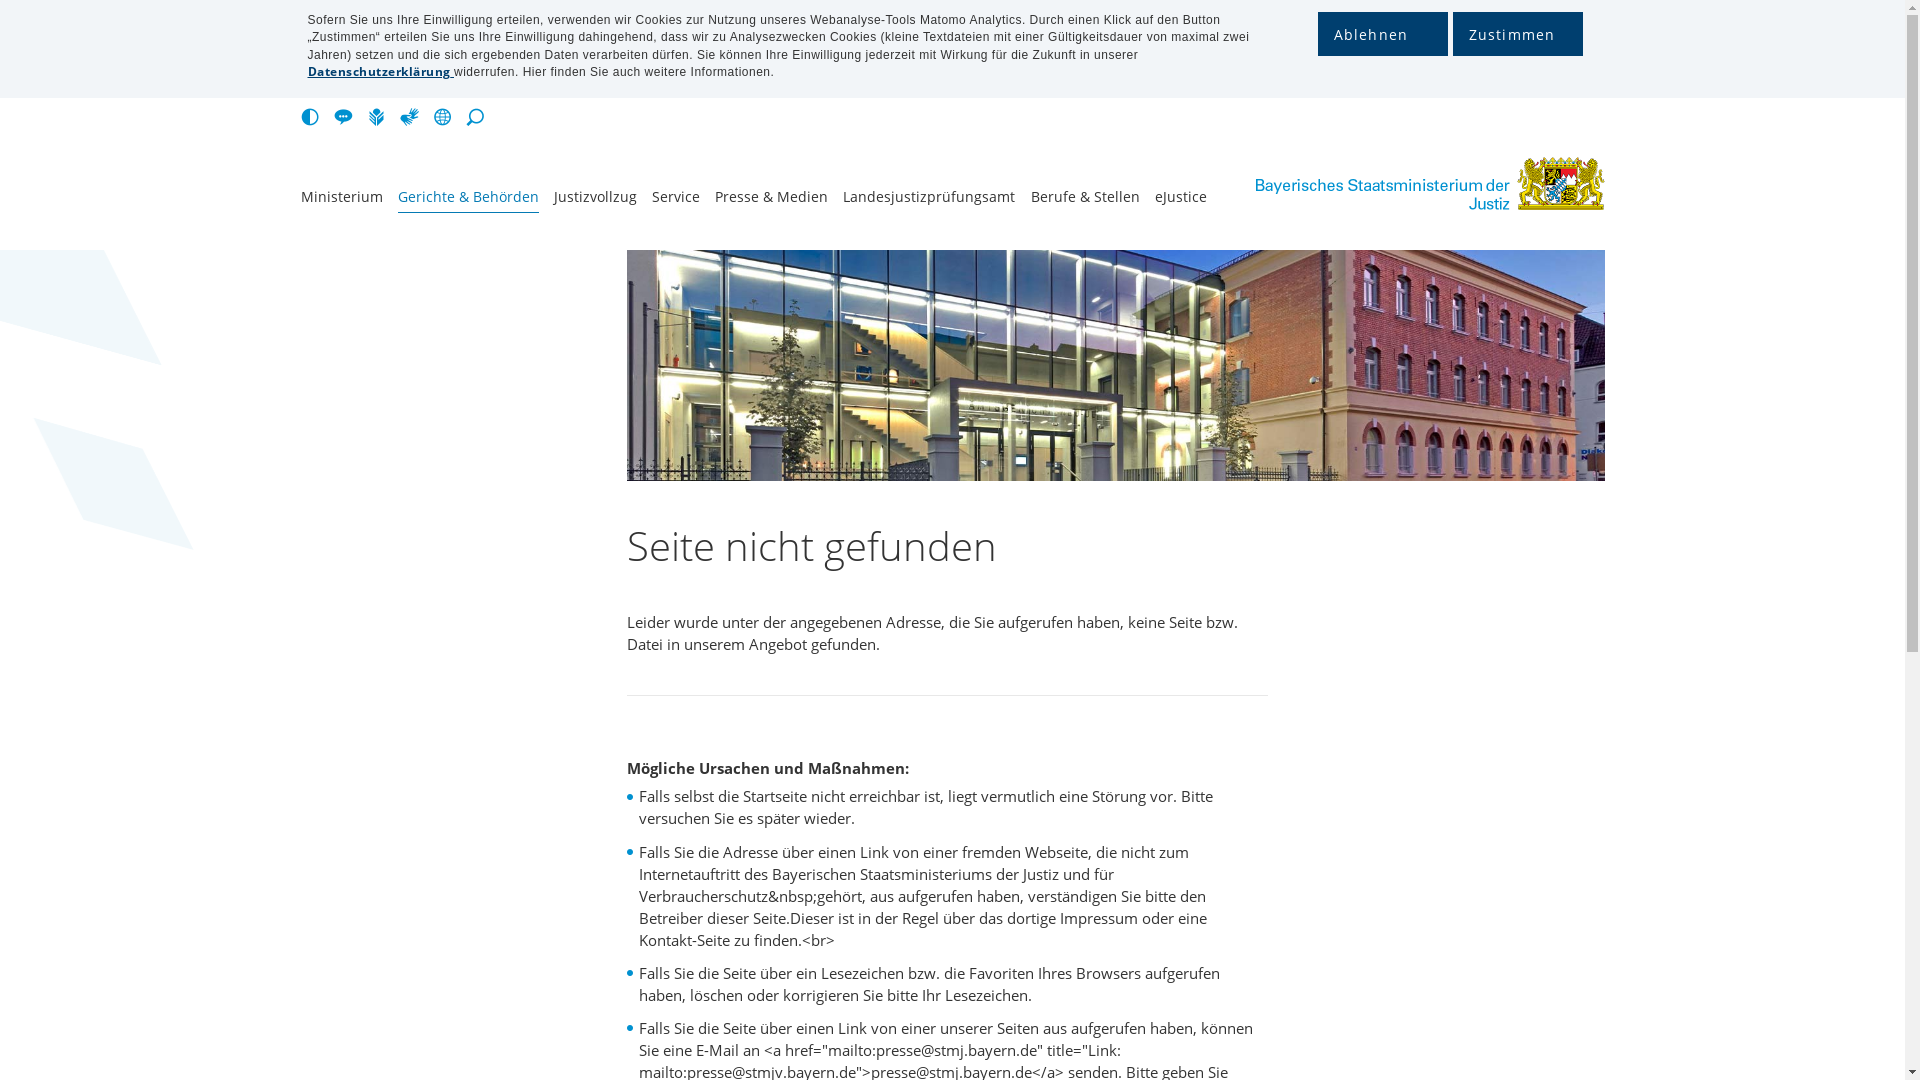 The width and height of the screenshot is (1920, 1080). I want to click on Ablehnen, so click(1383, 34).